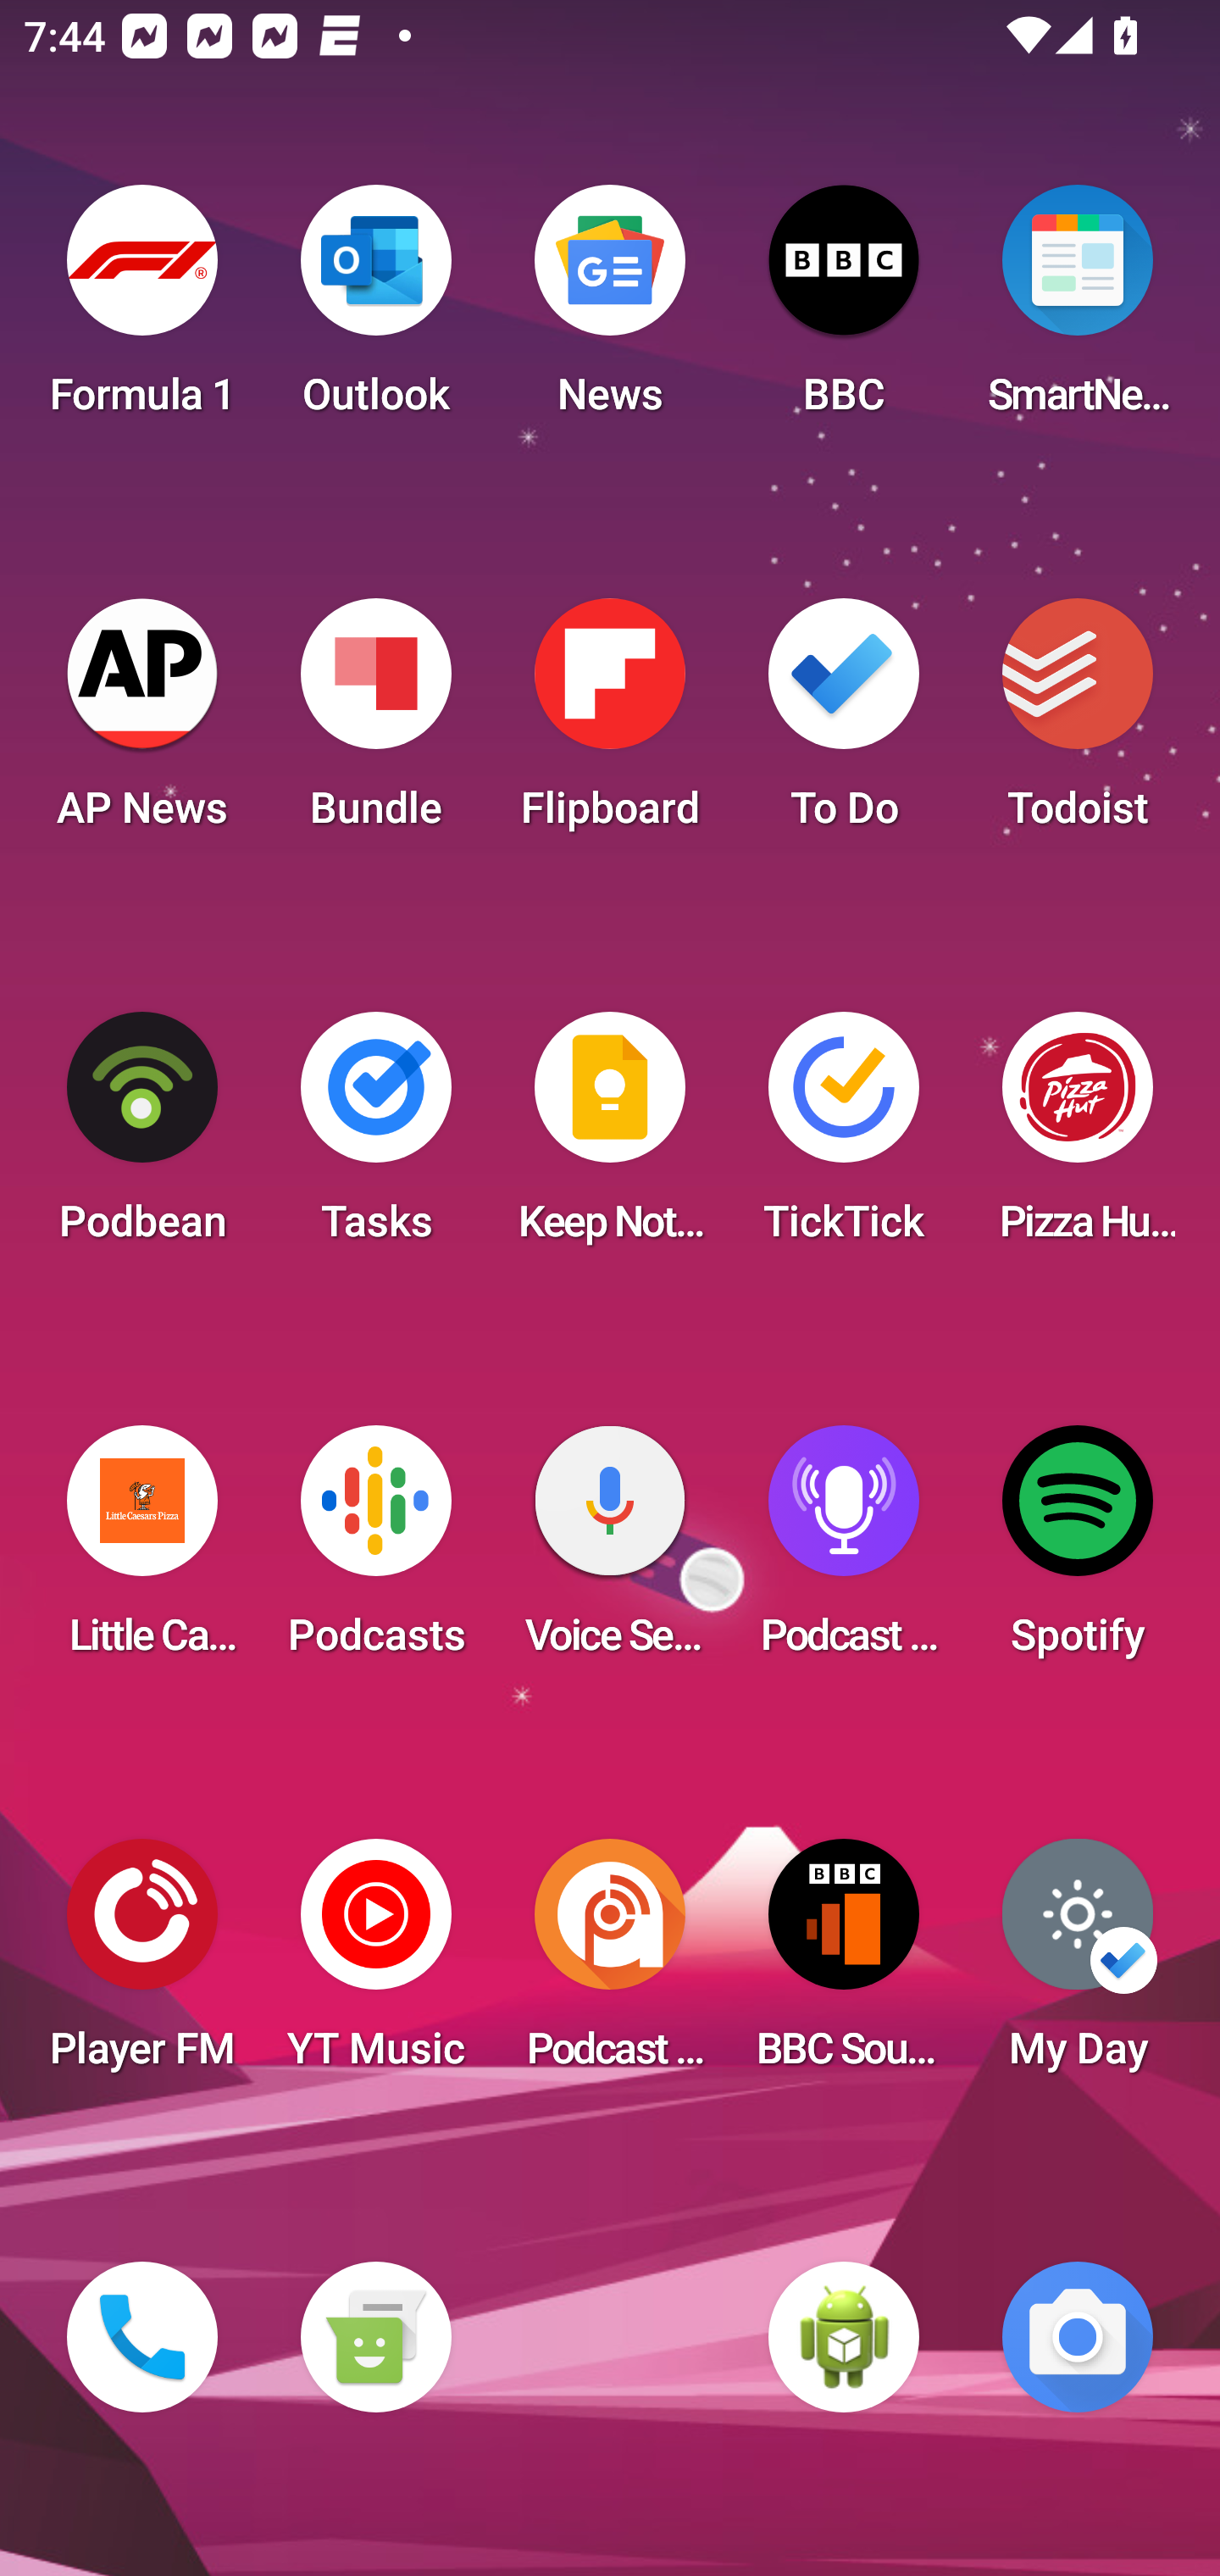 The height and width of the screenshot is (2576, 1220). What do you see at coordinates (142, 1137) in the screenshot?
I see `Podbean` at bounding box center [142, 1137].